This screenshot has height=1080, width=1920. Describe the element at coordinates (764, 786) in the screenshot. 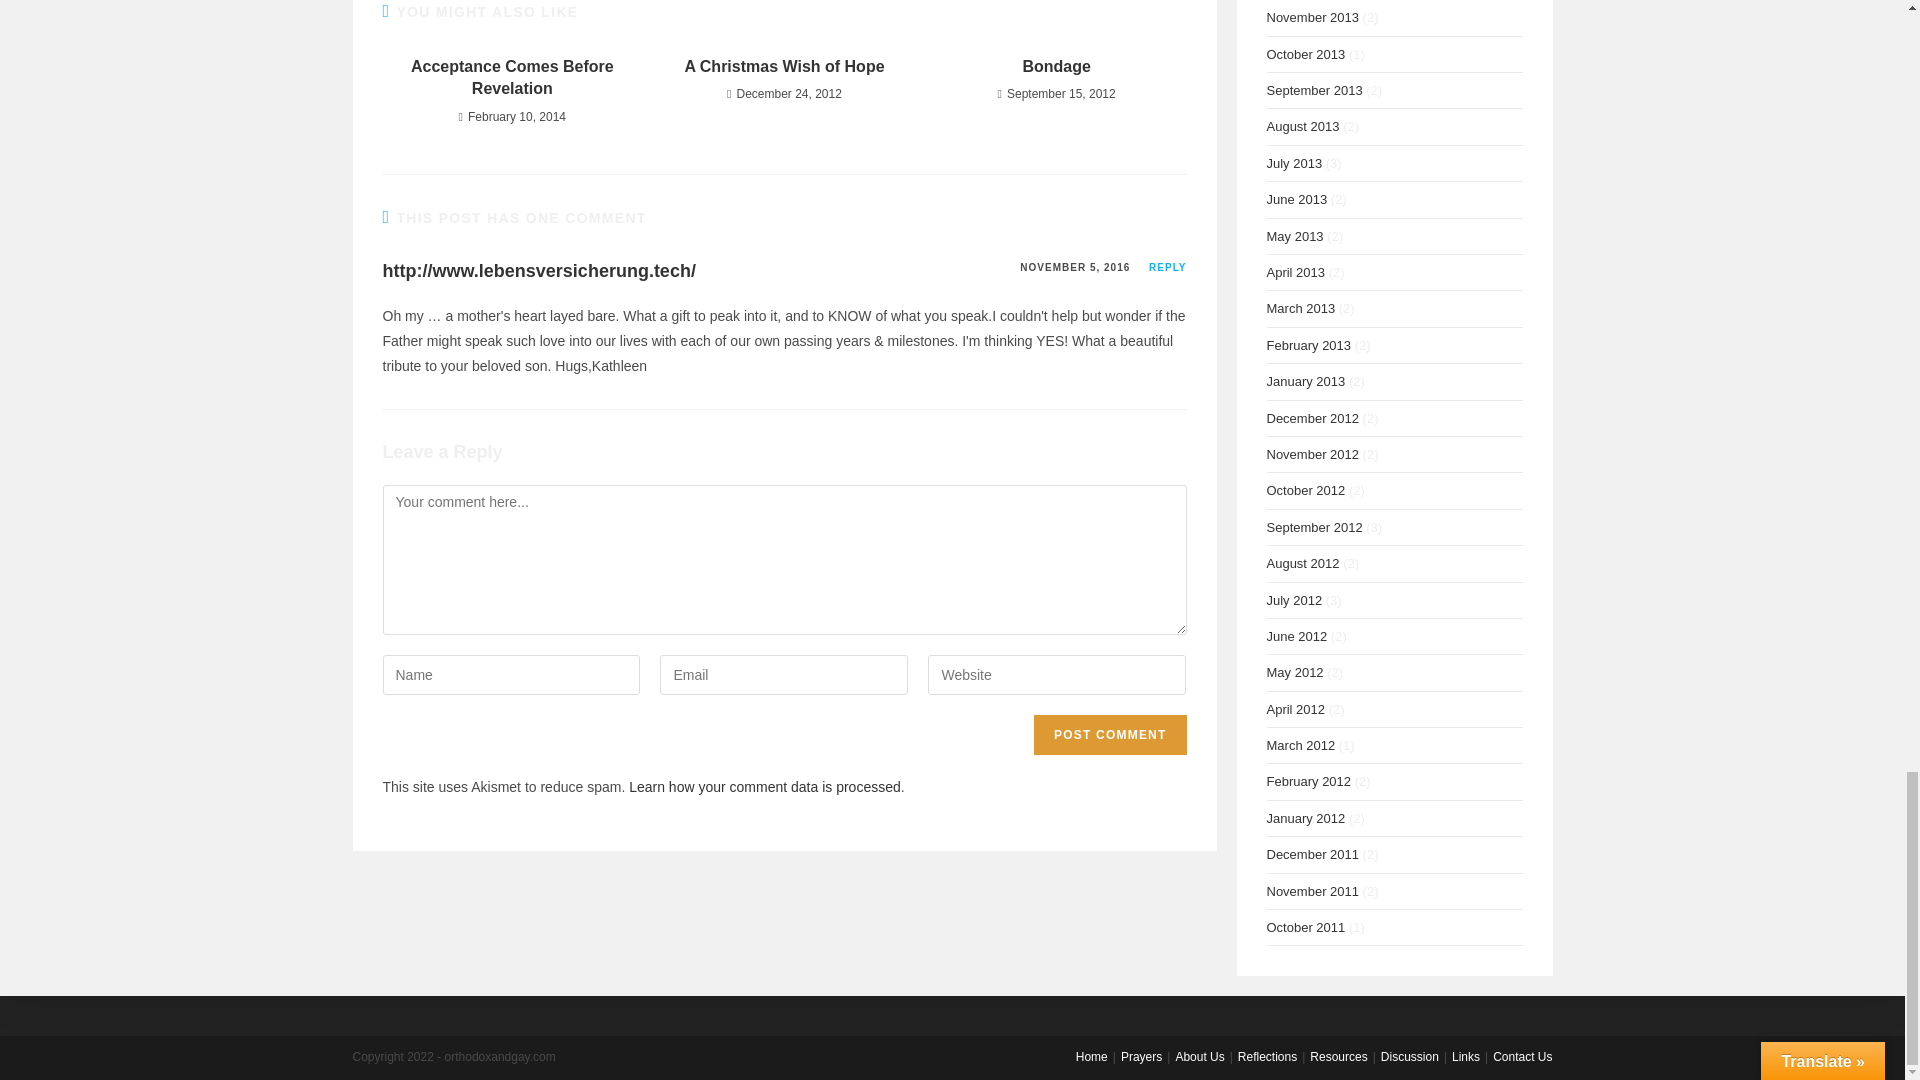

I see `Learn how your comment data is processed` at that location.